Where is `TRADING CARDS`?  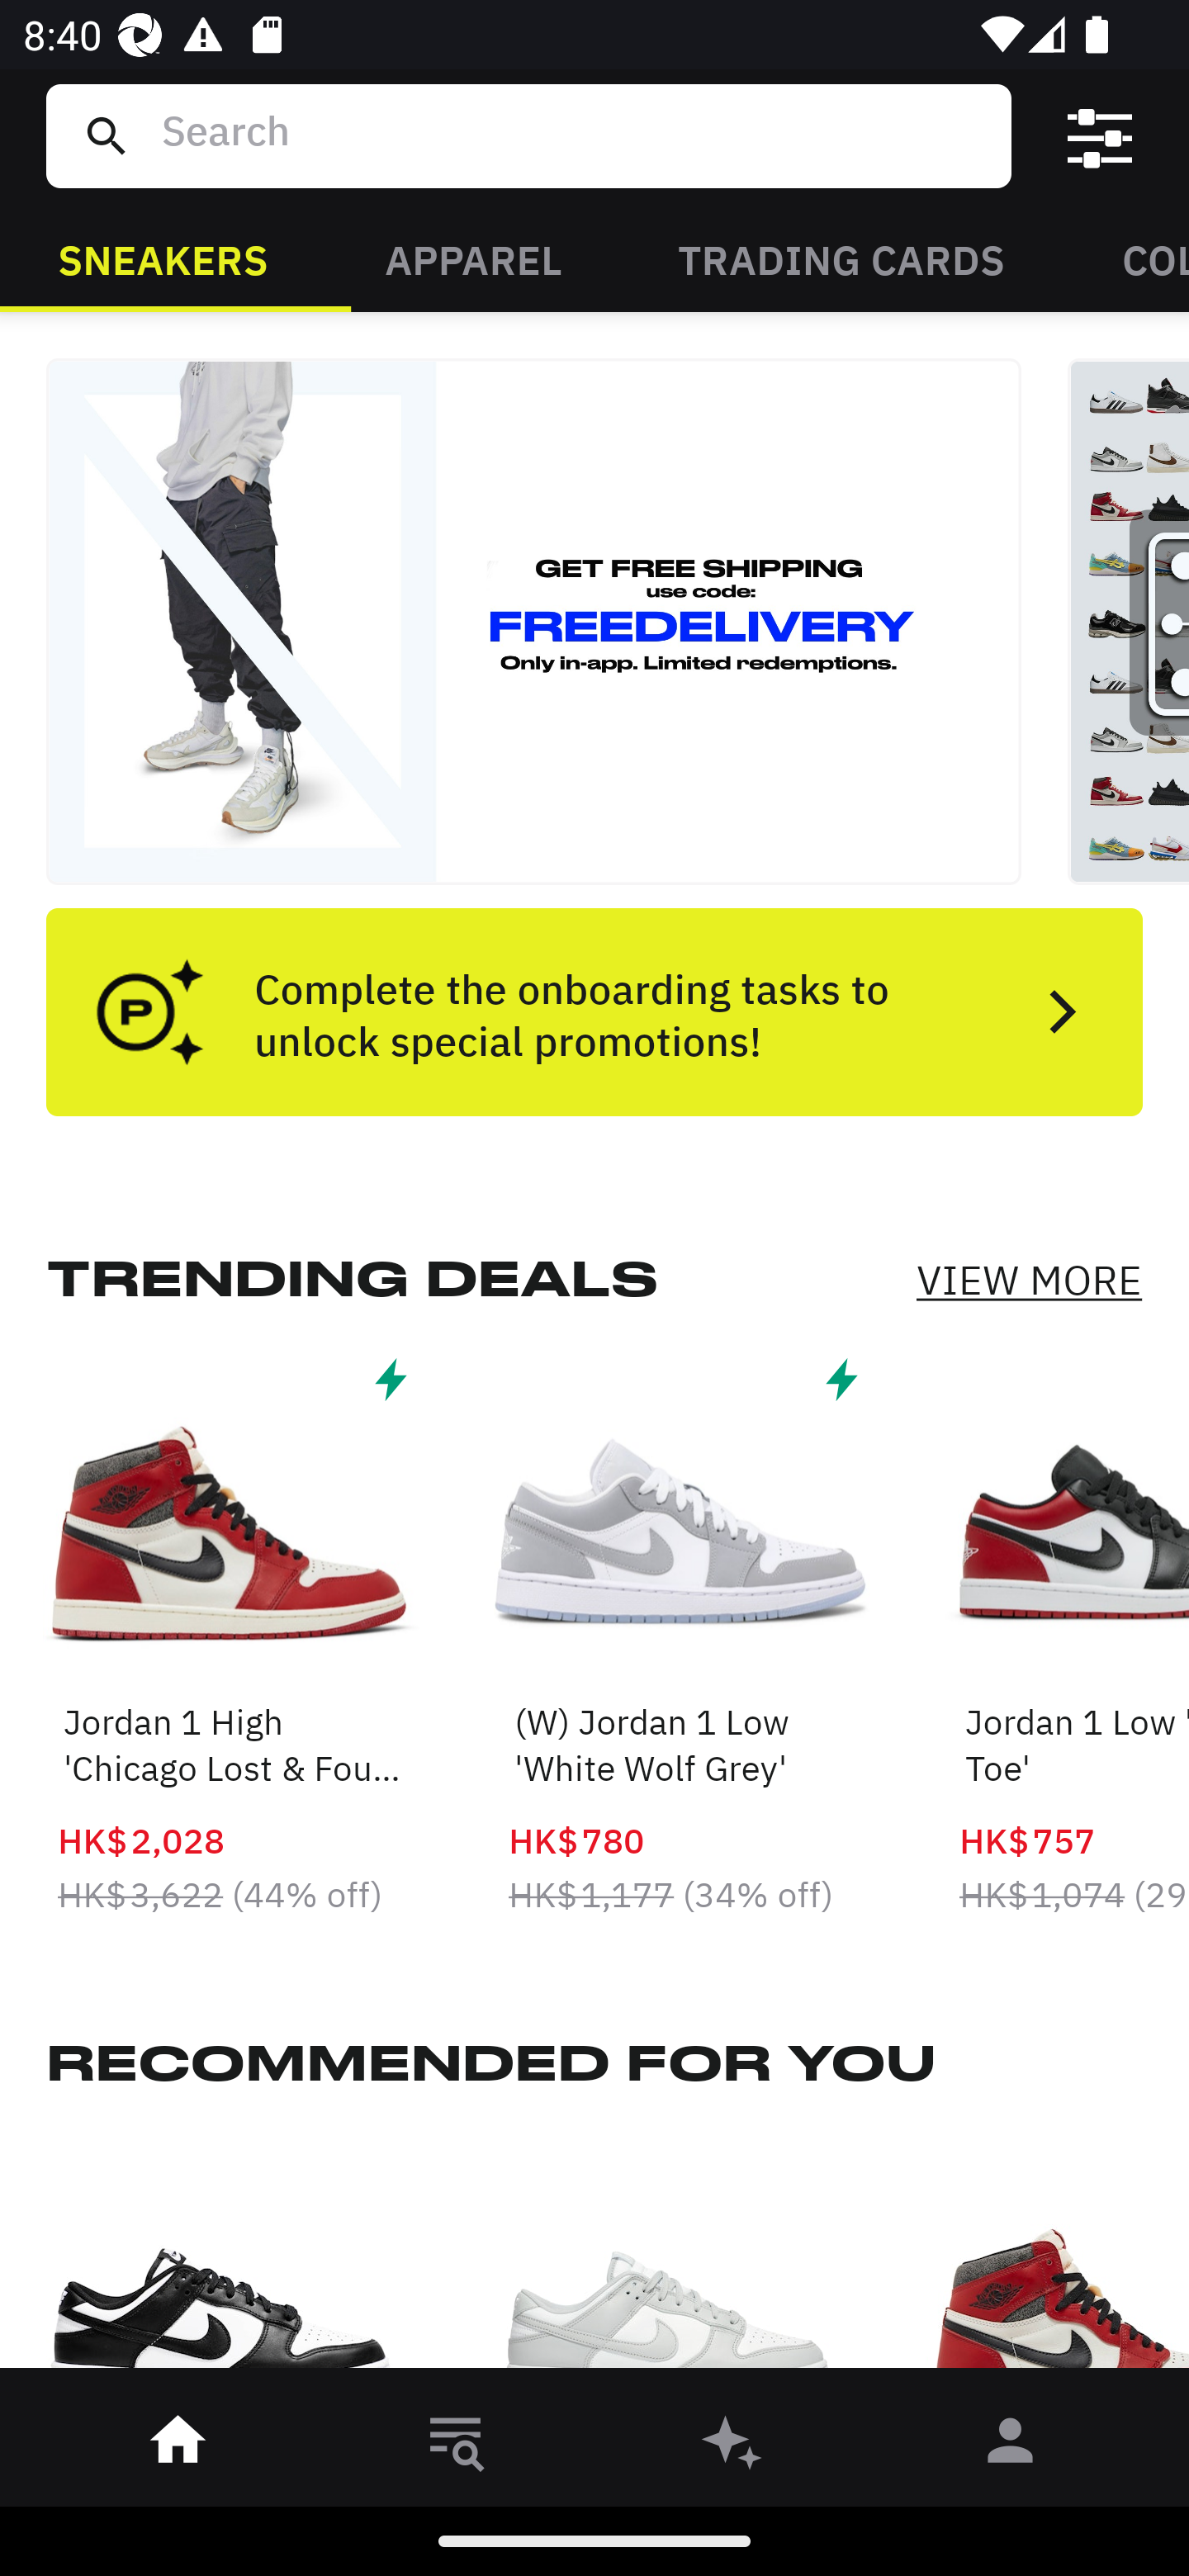
TRADING CARDS is located at coordinates (841, 258).